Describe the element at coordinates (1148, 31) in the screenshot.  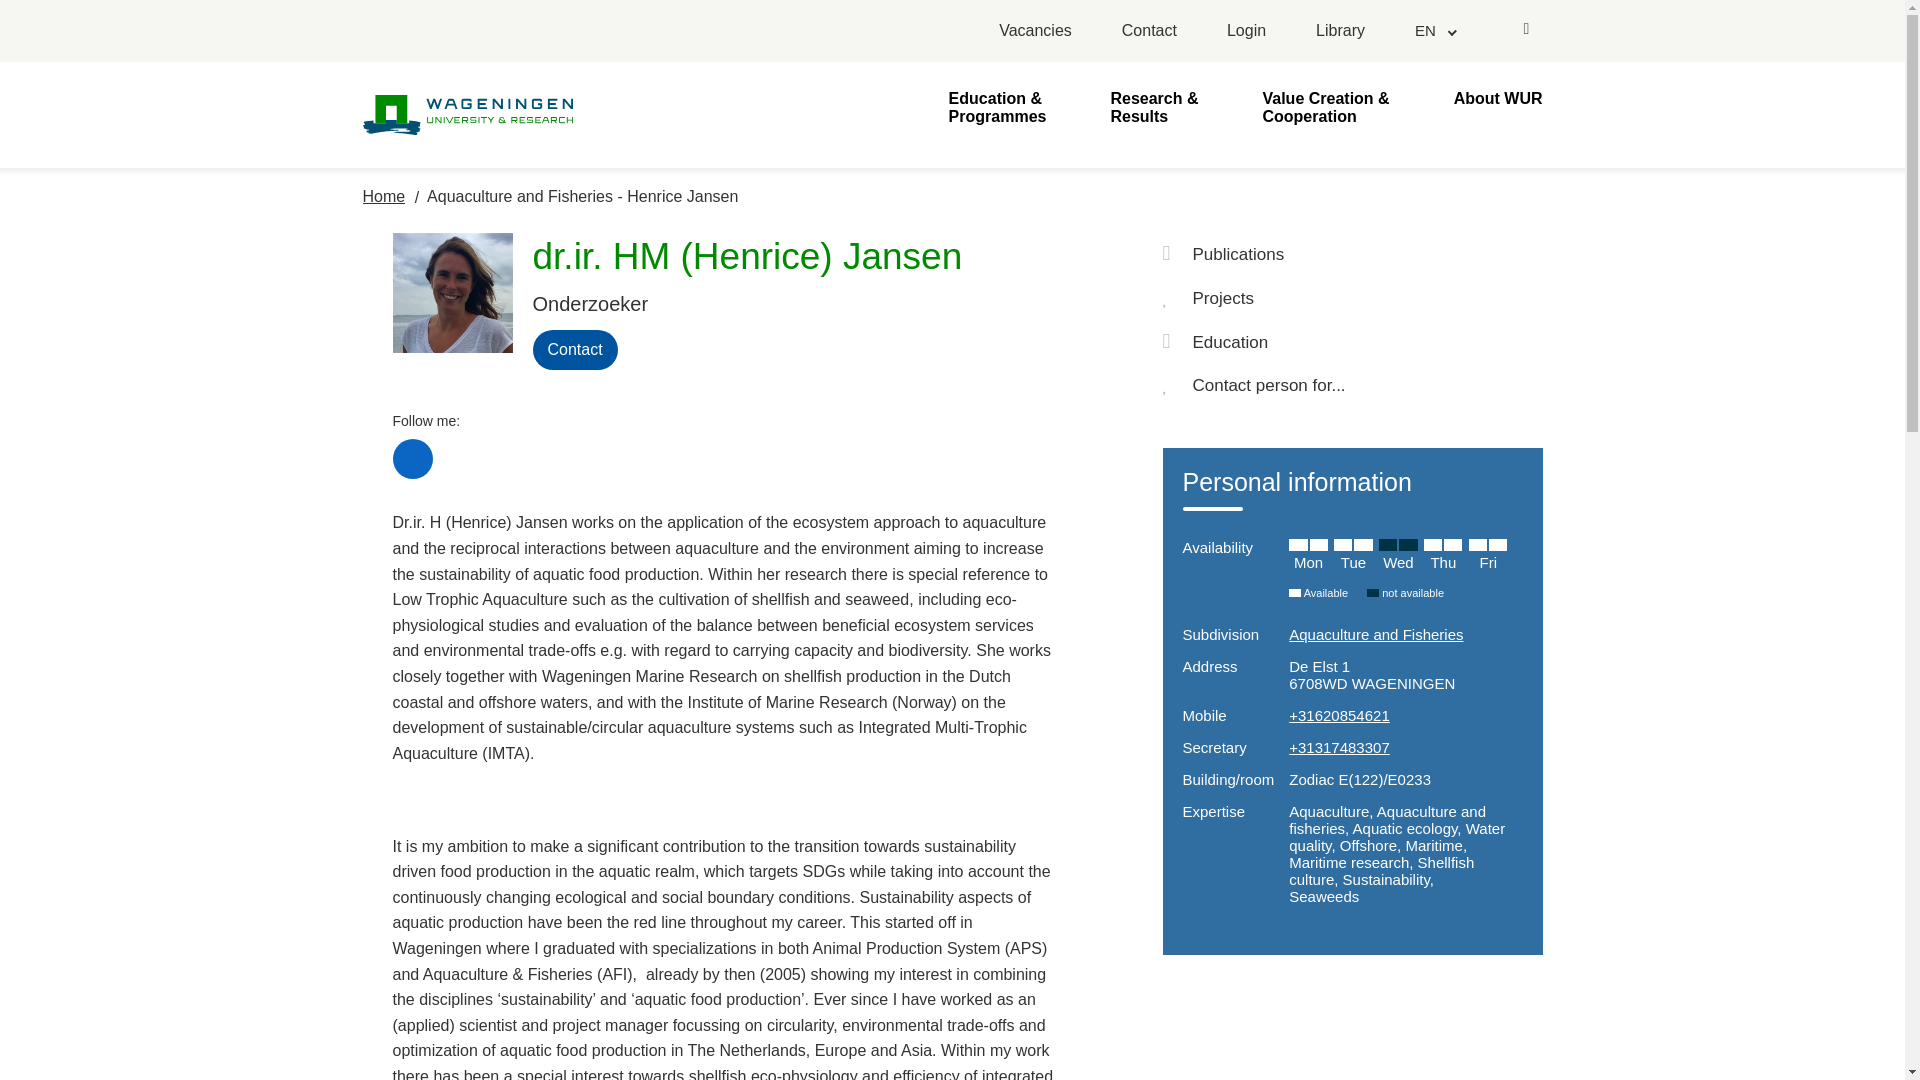
I see `Contact` at that location.